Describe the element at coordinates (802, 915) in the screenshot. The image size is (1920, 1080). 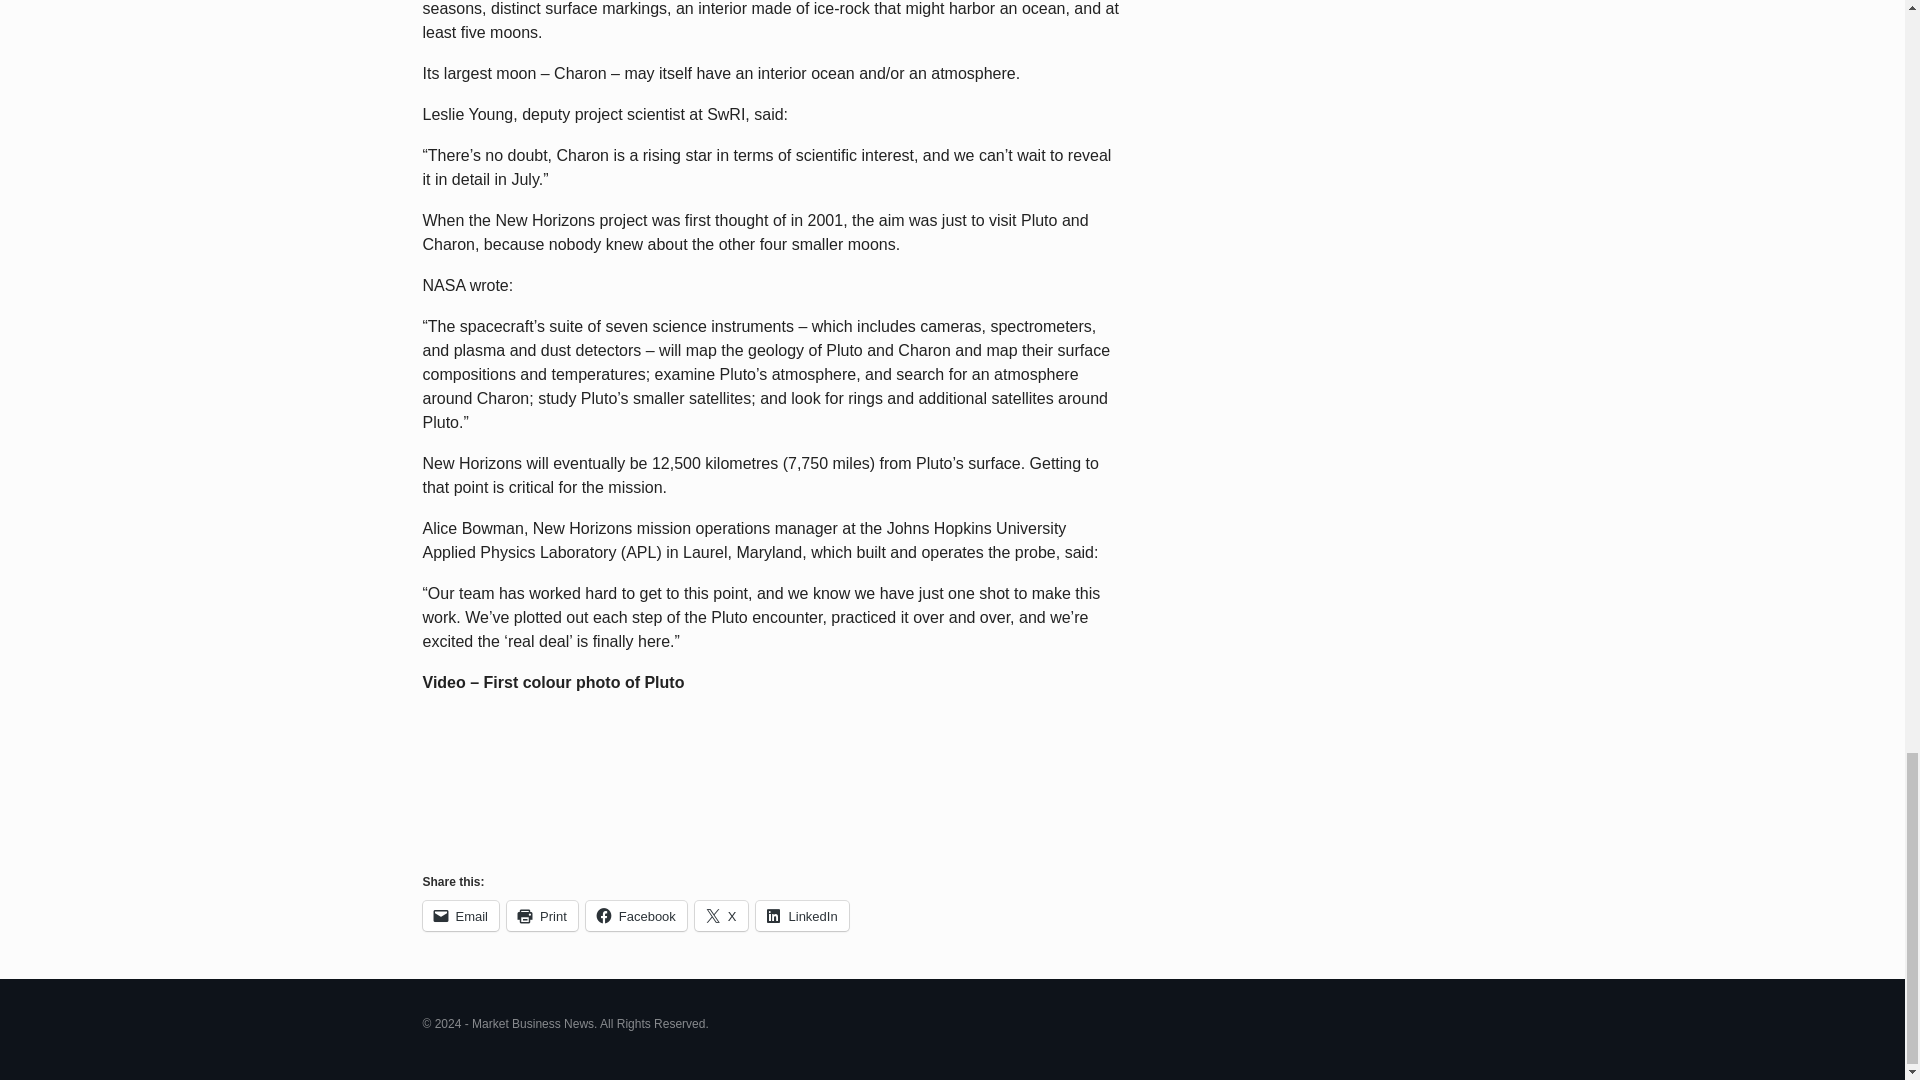
I see `LinkedIn` at that location.